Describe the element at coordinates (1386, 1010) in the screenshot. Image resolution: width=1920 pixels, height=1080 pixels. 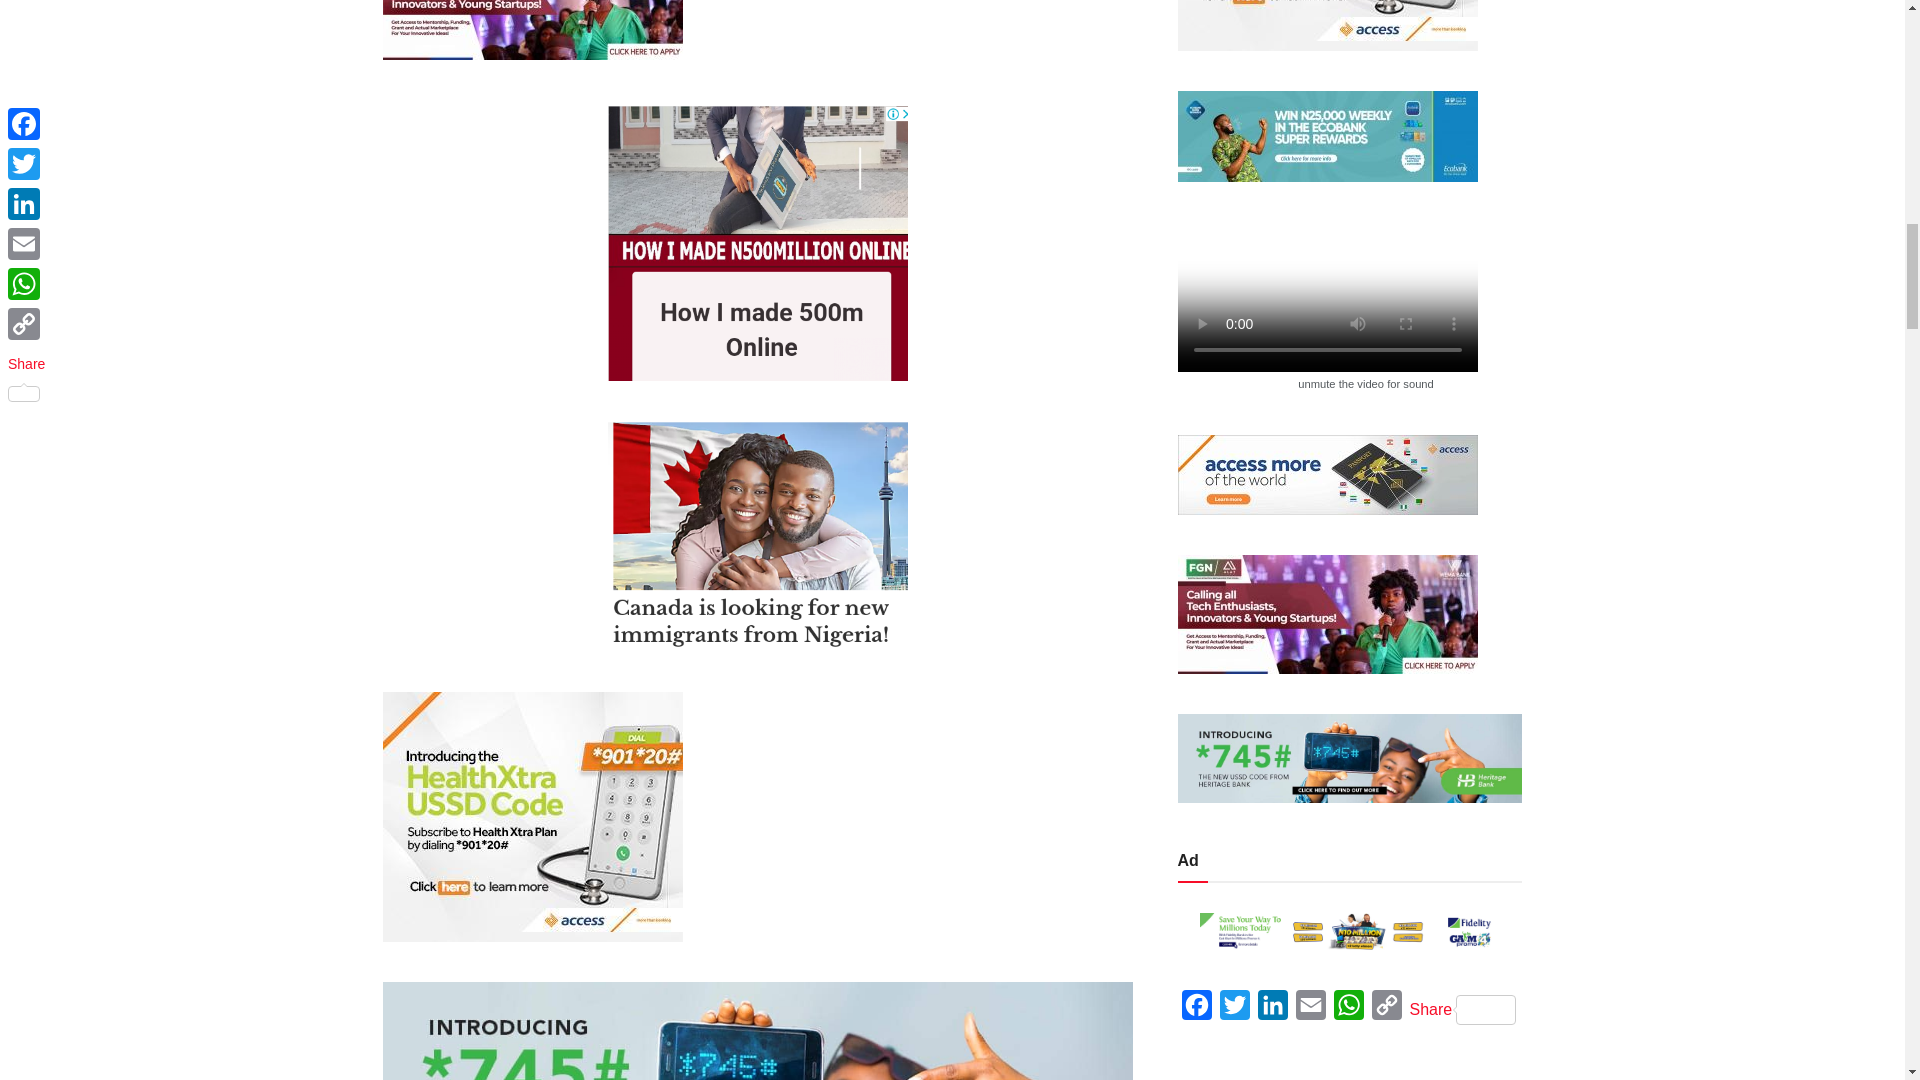
I see `Copy Link` at that location.